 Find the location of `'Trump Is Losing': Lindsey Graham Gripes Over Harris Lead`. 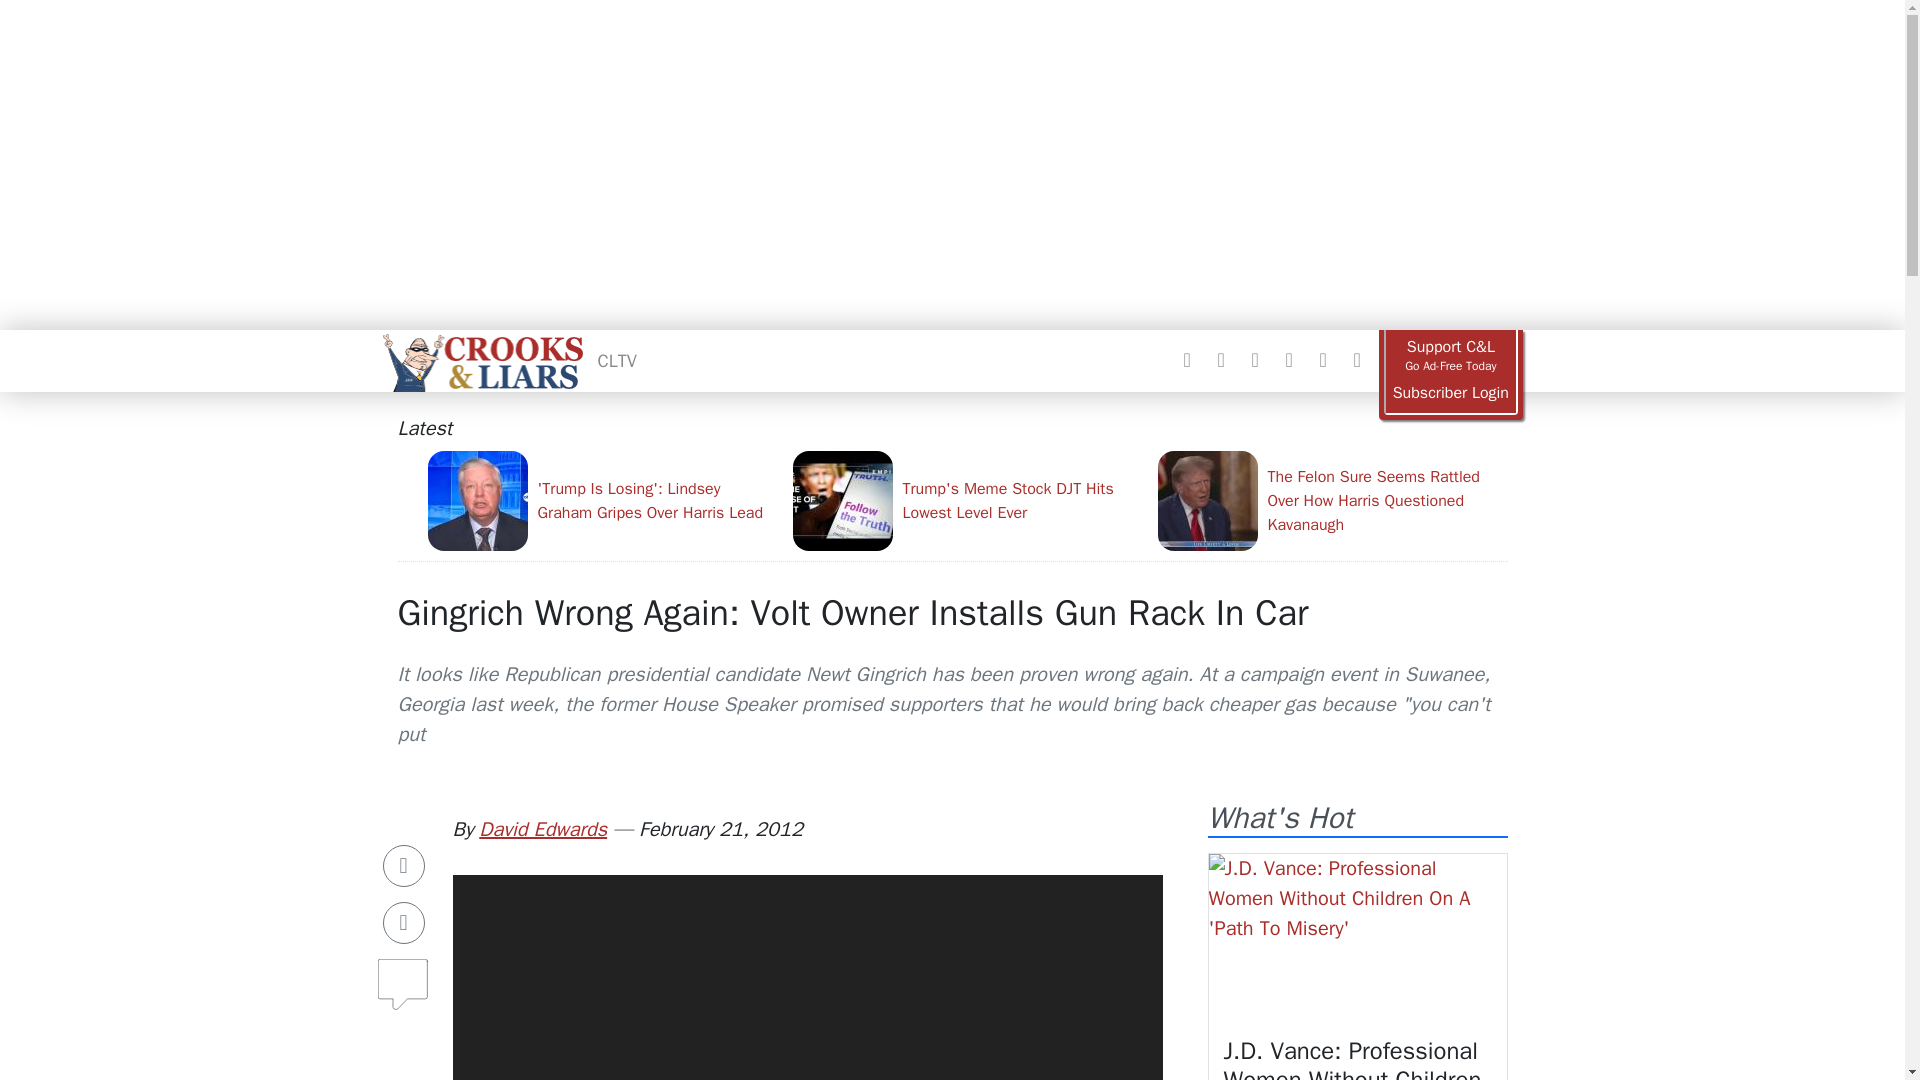

'Trump Is Losing': Lindsey Graham Gripes Over Harris Lead is located at coordinates (602, 500).